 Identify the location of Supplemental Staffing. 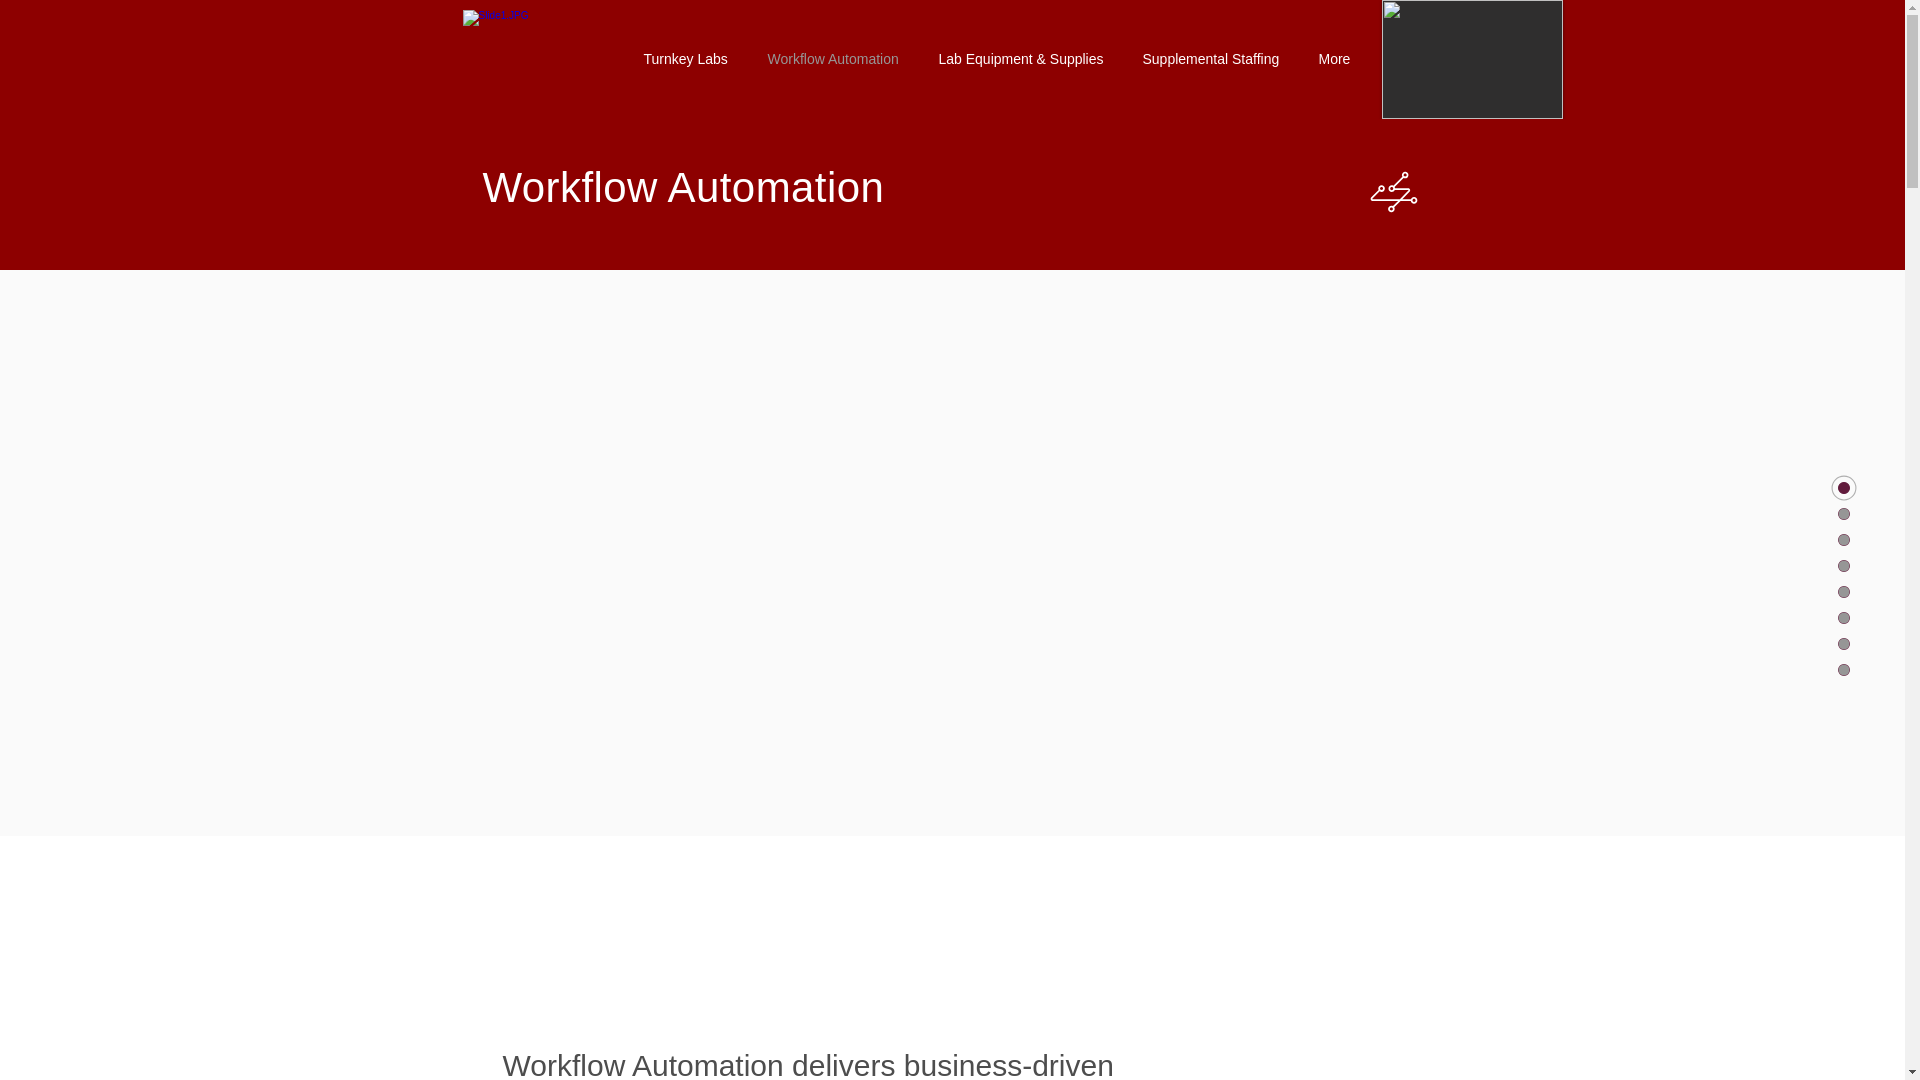
(1216, 60).